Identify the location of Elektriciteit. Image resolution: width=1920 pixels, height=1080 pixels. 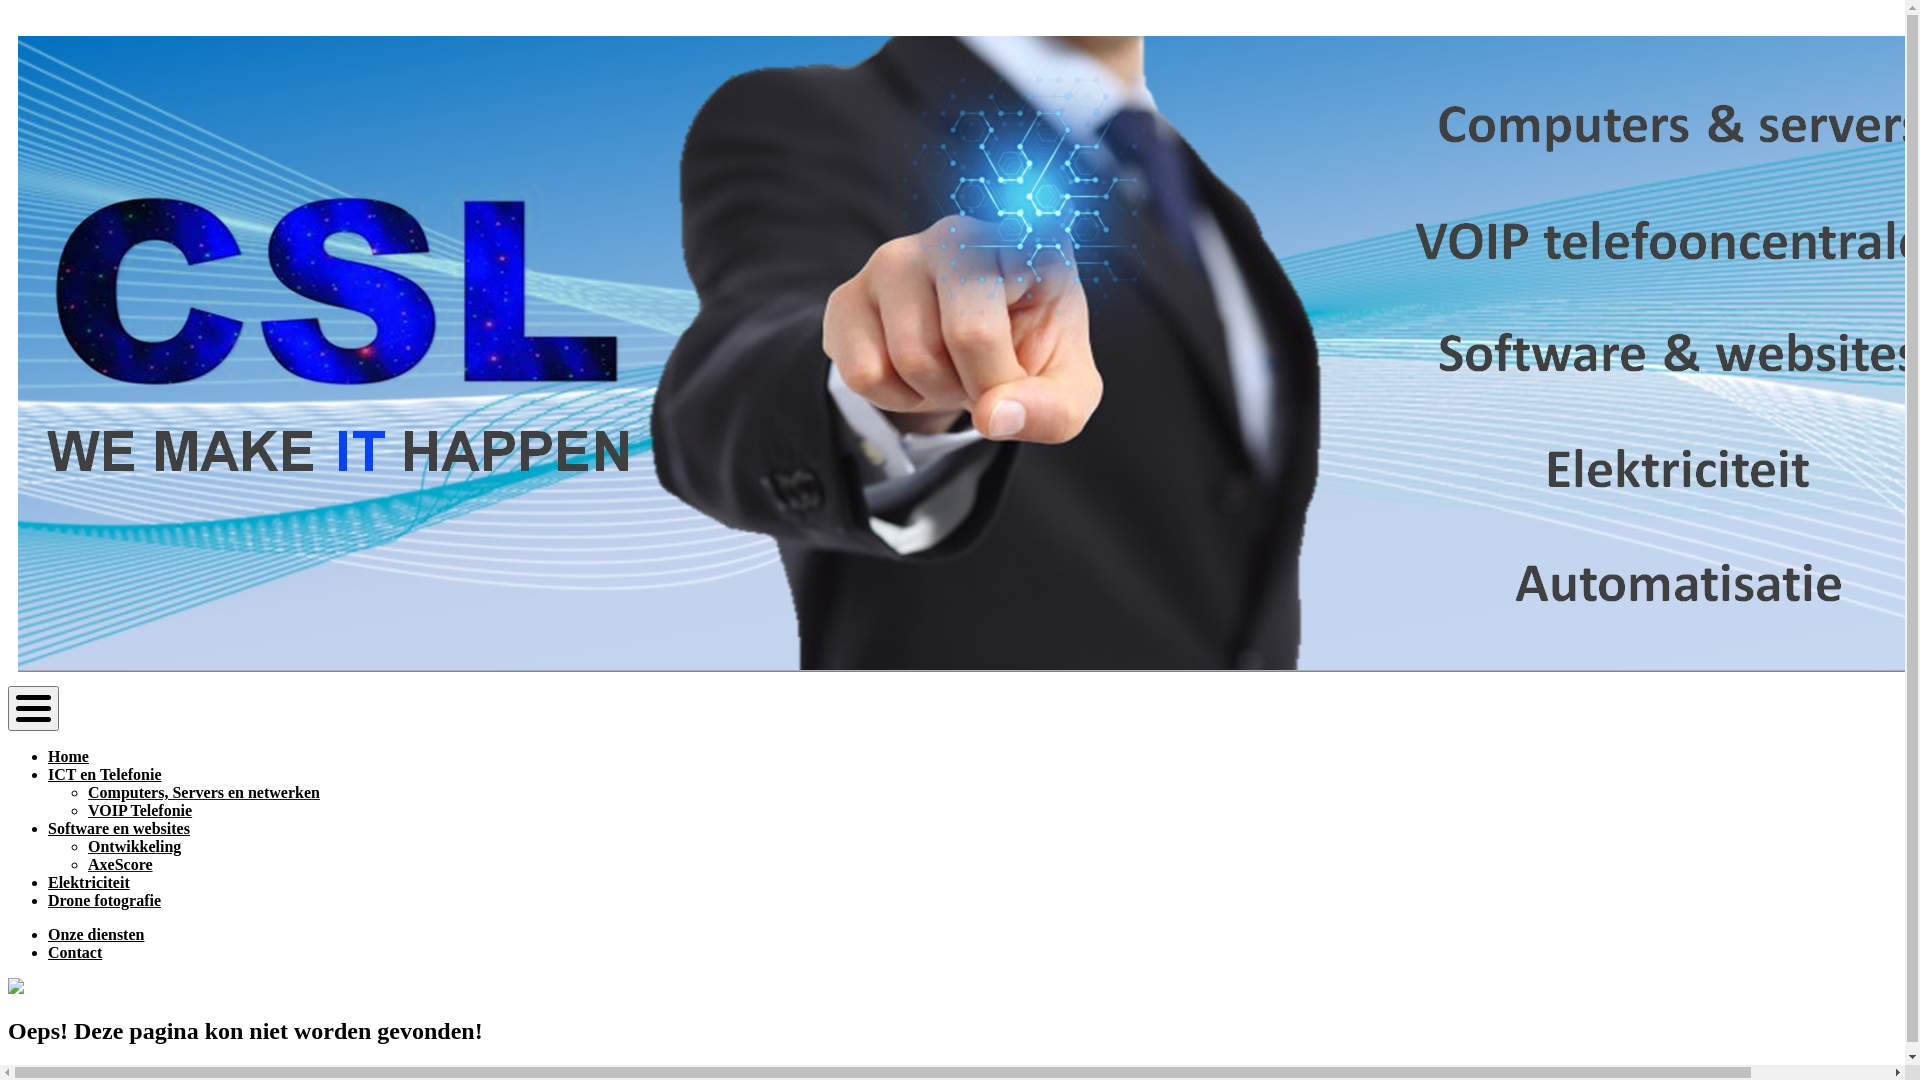
(89, 882).